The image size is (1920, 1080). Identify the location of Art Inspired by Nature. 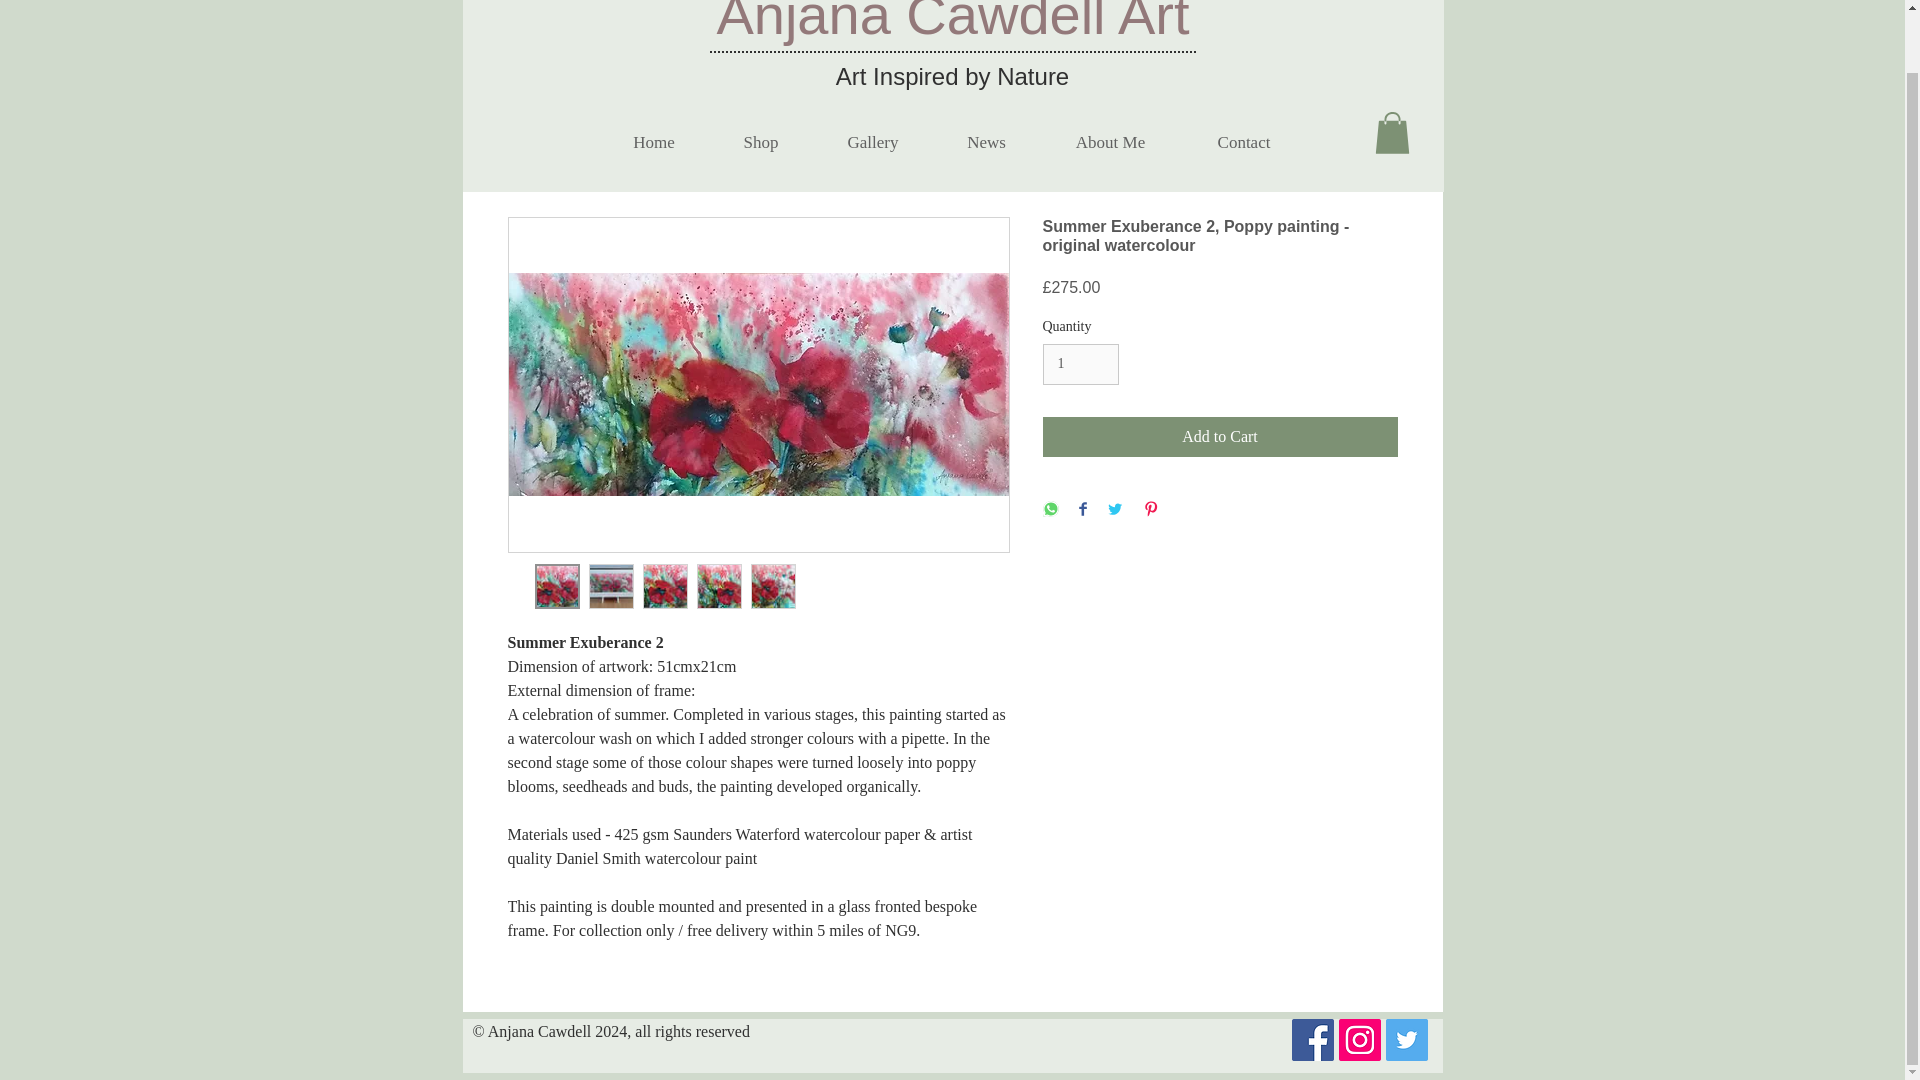
(952, 76).